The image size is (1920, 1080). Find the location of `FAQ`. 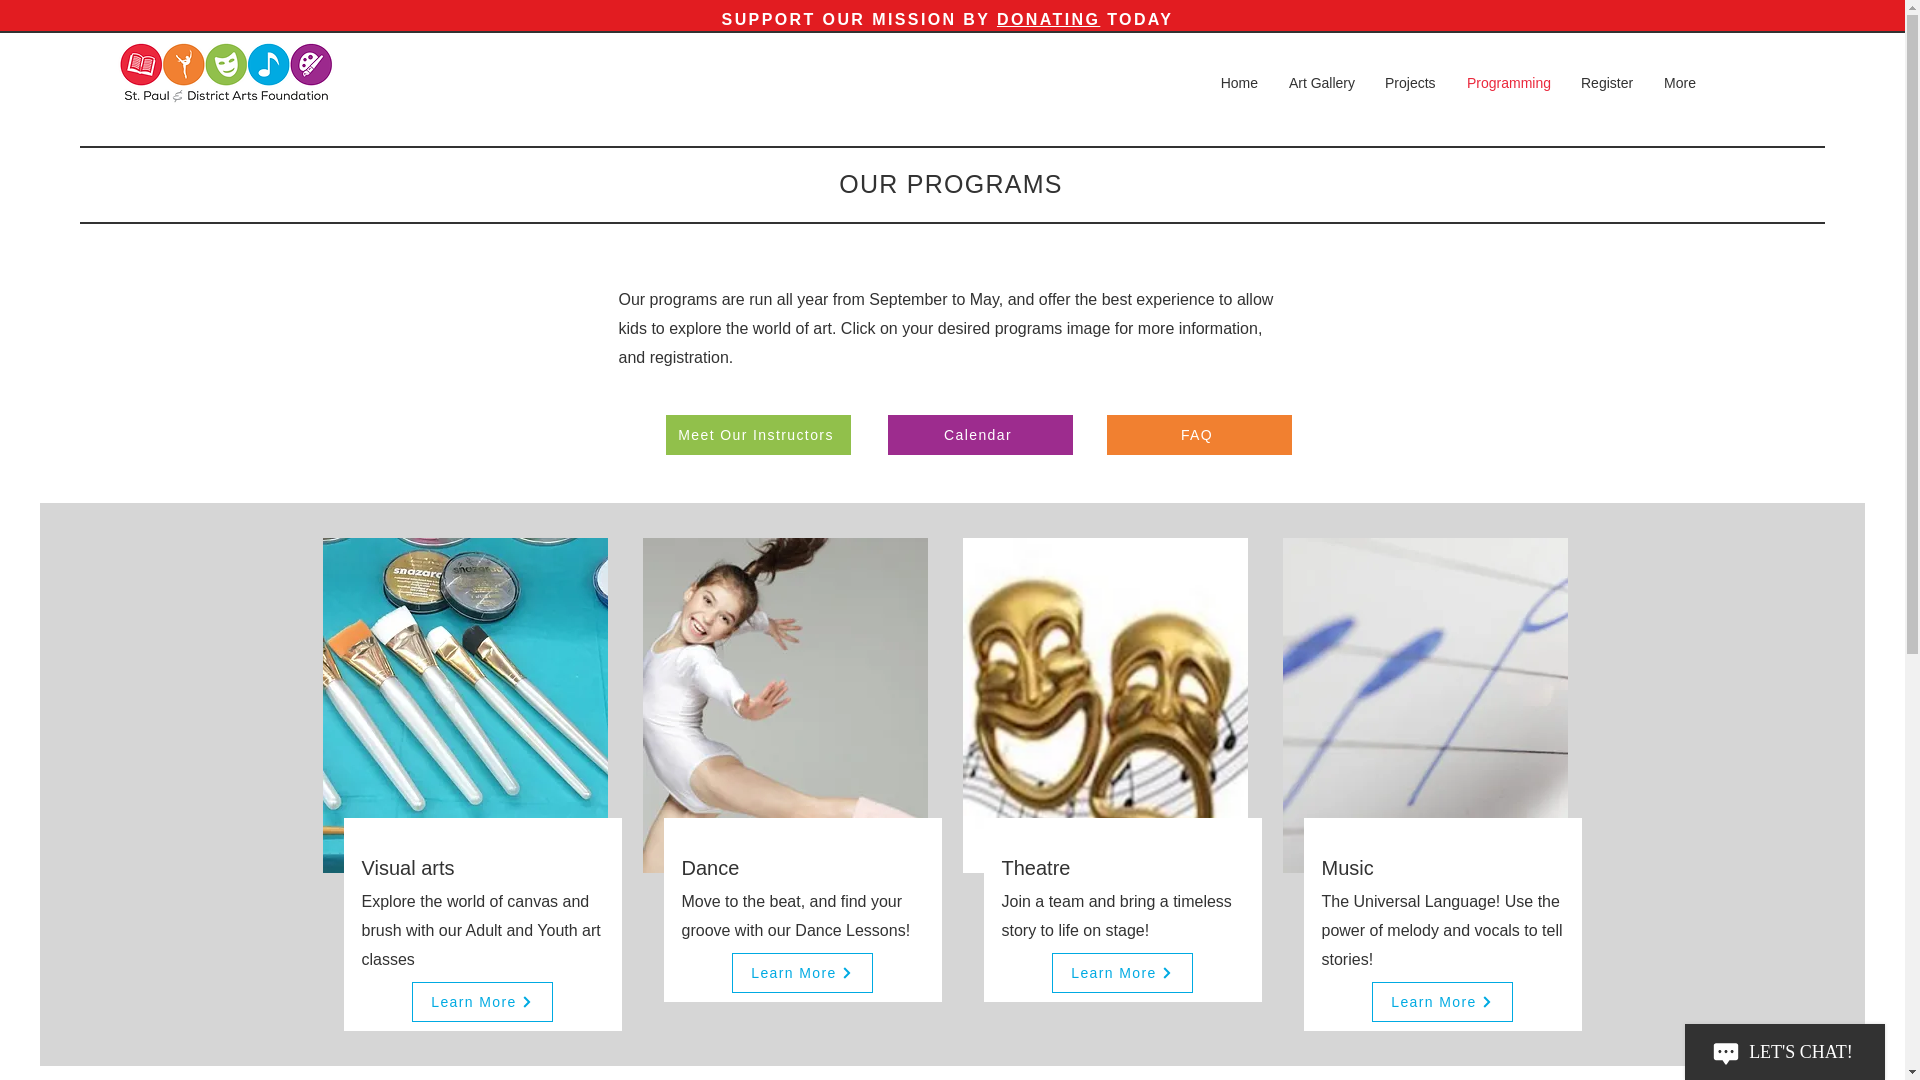

FAQ is located at coordinates (1198, 434).